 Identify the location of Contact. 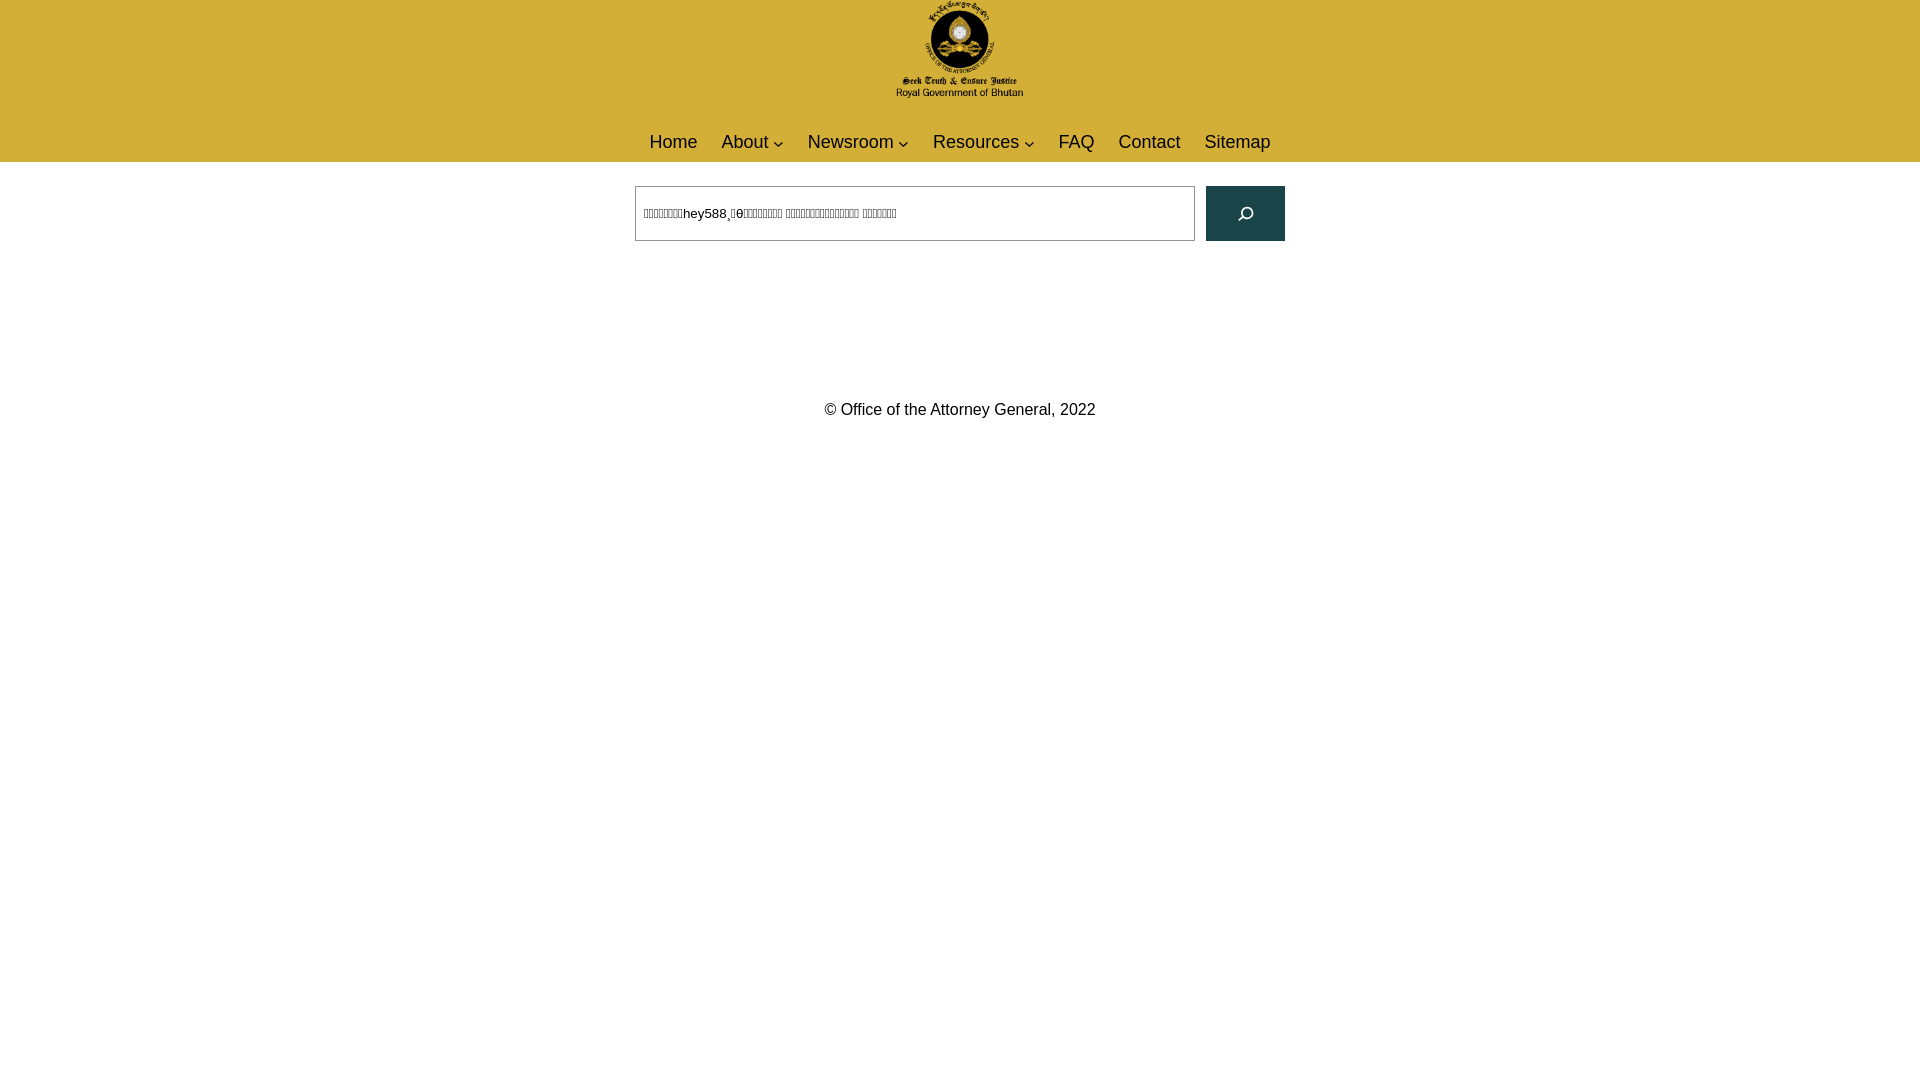
(1149, 143).